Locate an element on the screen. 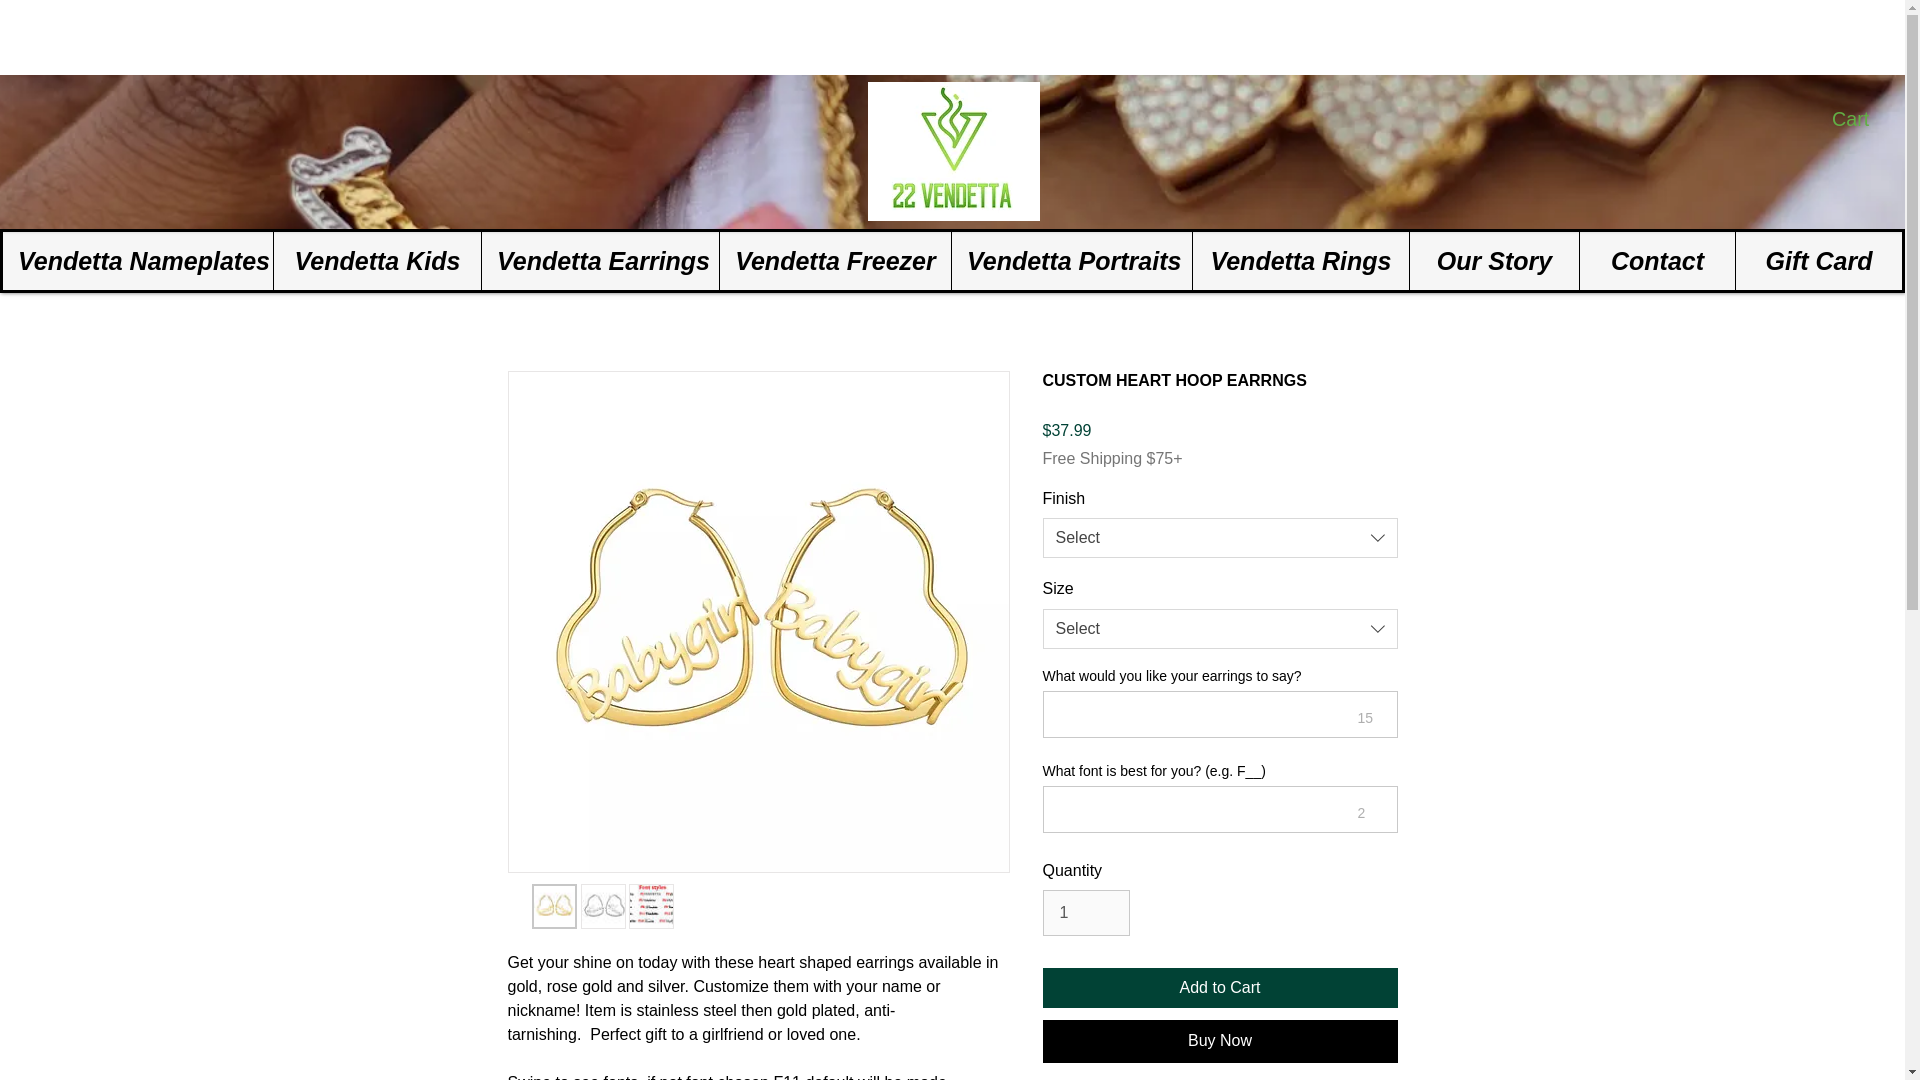 The width and height of the screenshot is (1920, 1080). Vendetta Freezer is located at coordinates (834, 261).